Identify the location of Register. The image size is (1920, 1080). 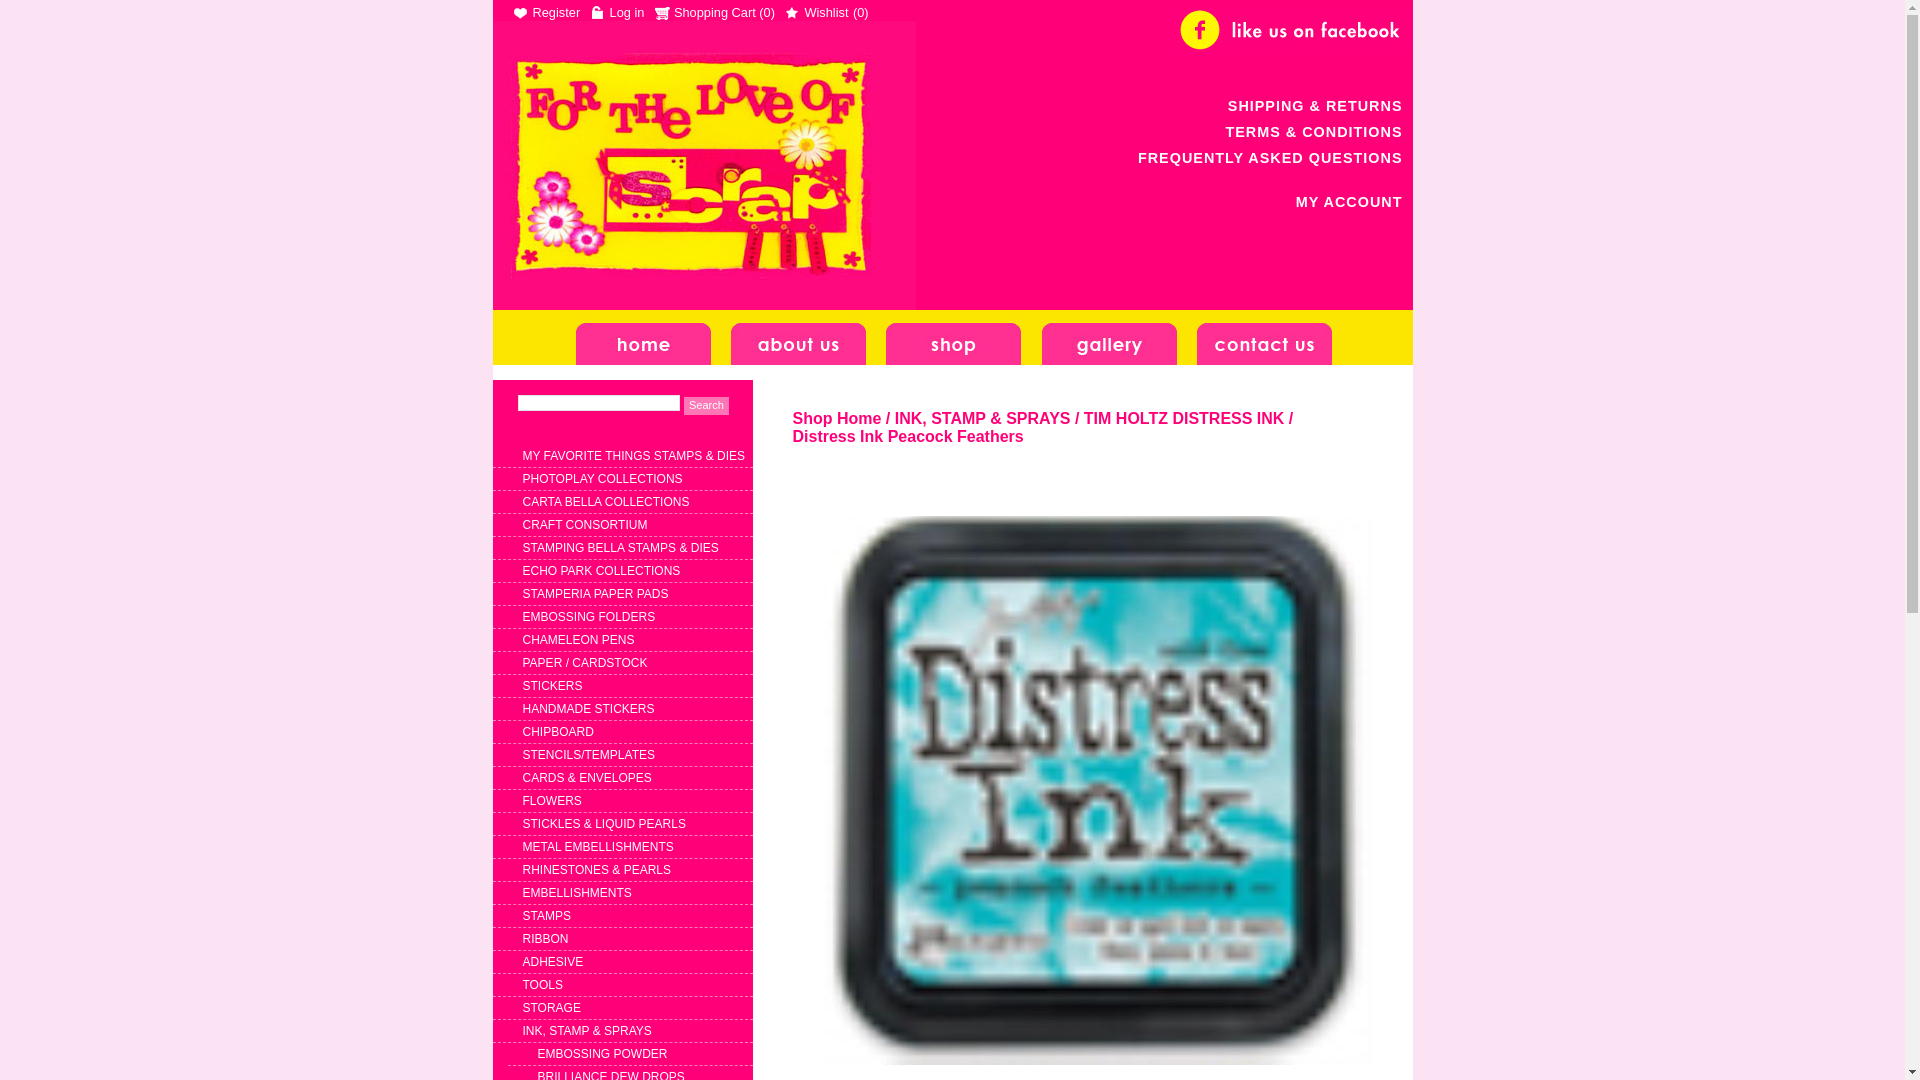
(546, 12).